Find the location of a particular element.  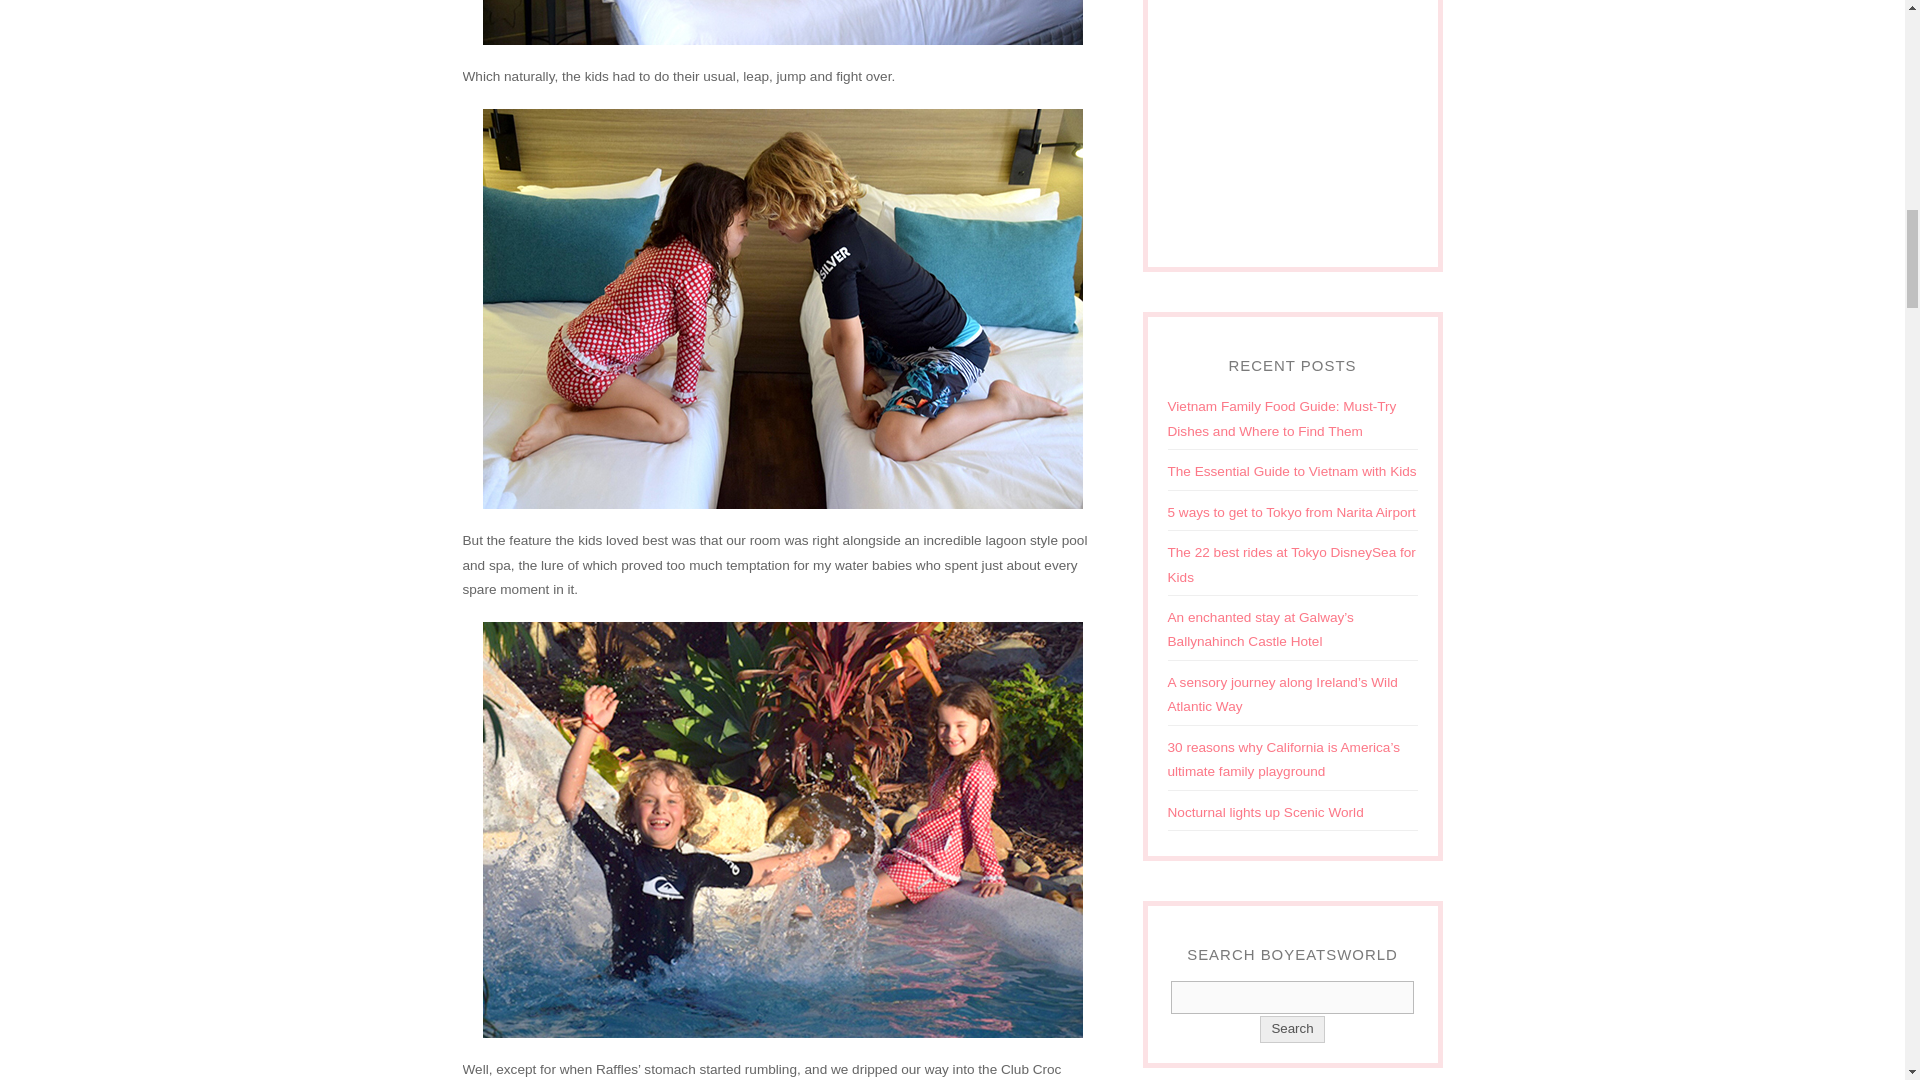

Search is located at coordinates (1292, 997).